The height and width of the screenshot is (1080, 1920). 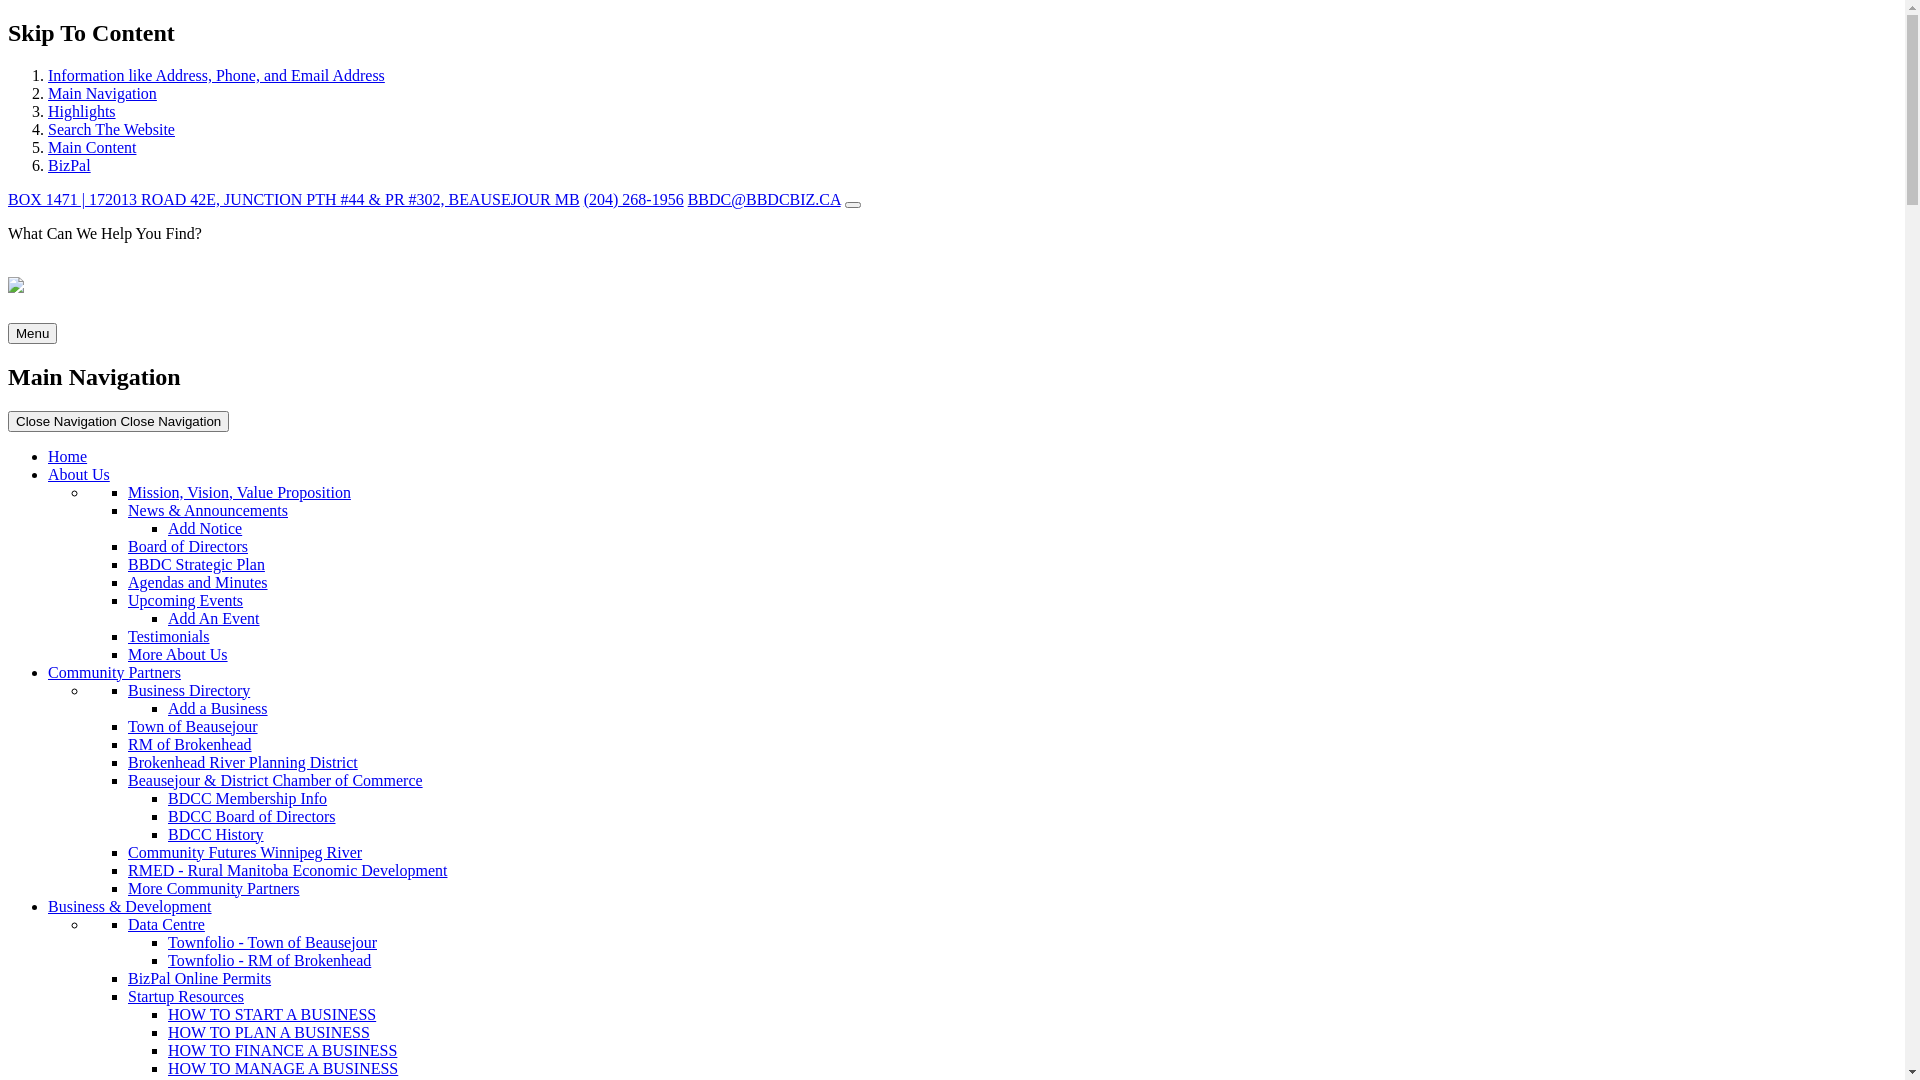 What do you see at coordinates (190, 744) in the screenshot?
I see `RM of Brokenhead` at bounding box center [190, 744].